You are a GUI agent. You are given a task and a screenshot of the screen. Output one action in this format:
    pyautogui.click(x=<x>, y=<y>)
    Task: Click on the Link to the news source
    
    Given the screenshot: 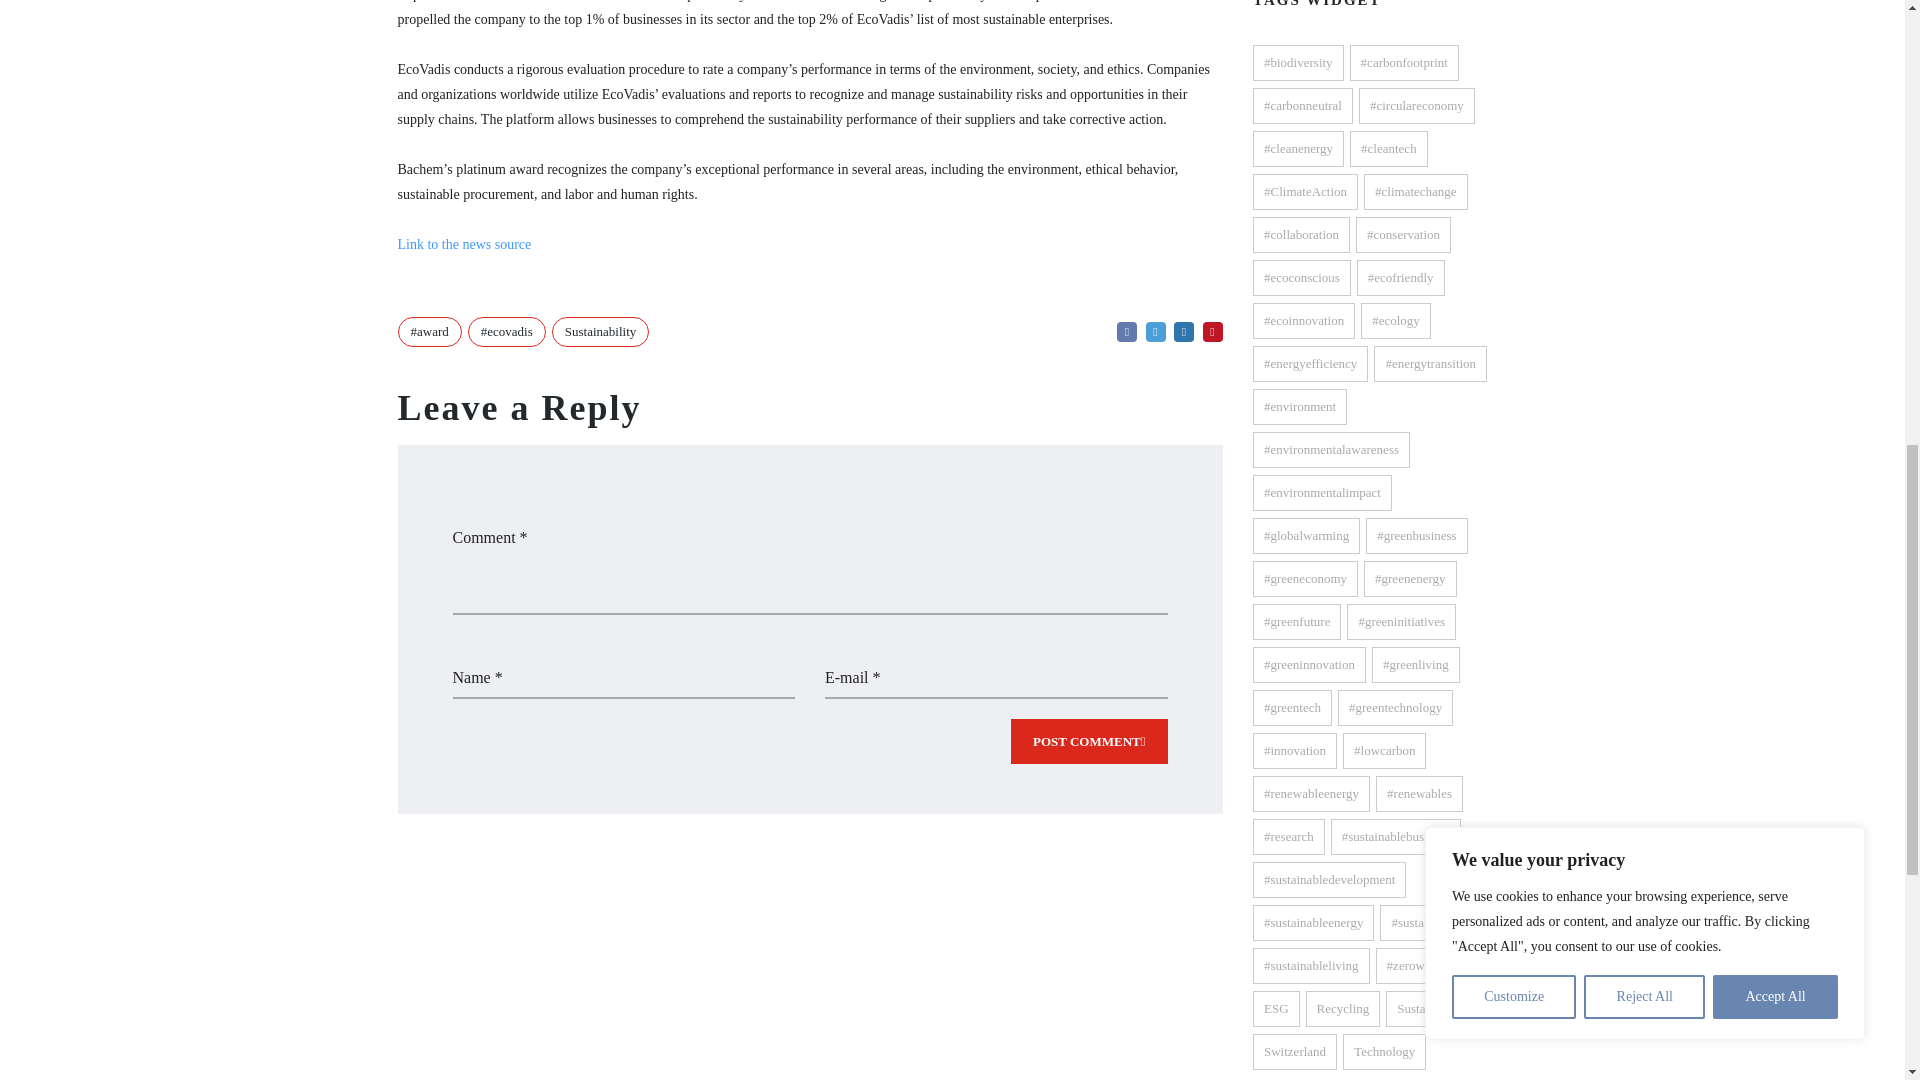 What is the action you would take?
    pyautogui.click(x=464, y=244)
    